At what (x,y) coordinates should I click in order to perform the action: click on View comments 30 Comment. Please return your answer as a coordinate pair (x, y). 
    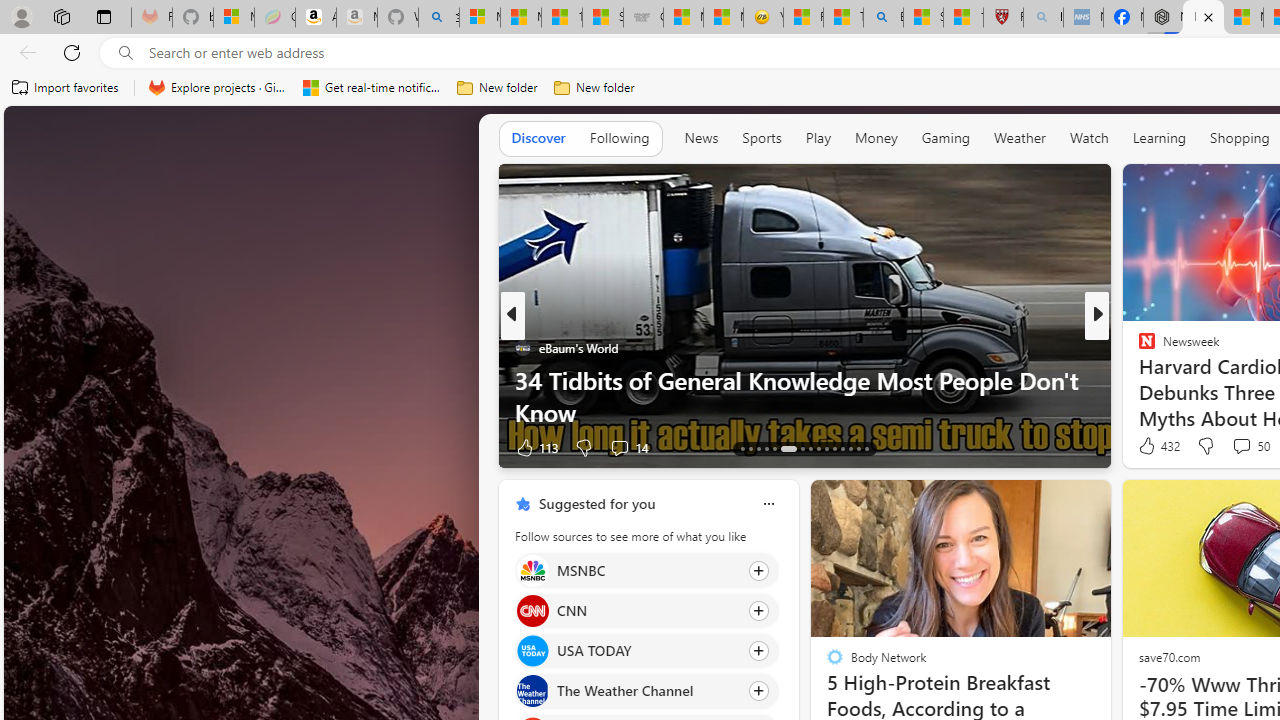
    Looking at the image, I should click on (11, 447).